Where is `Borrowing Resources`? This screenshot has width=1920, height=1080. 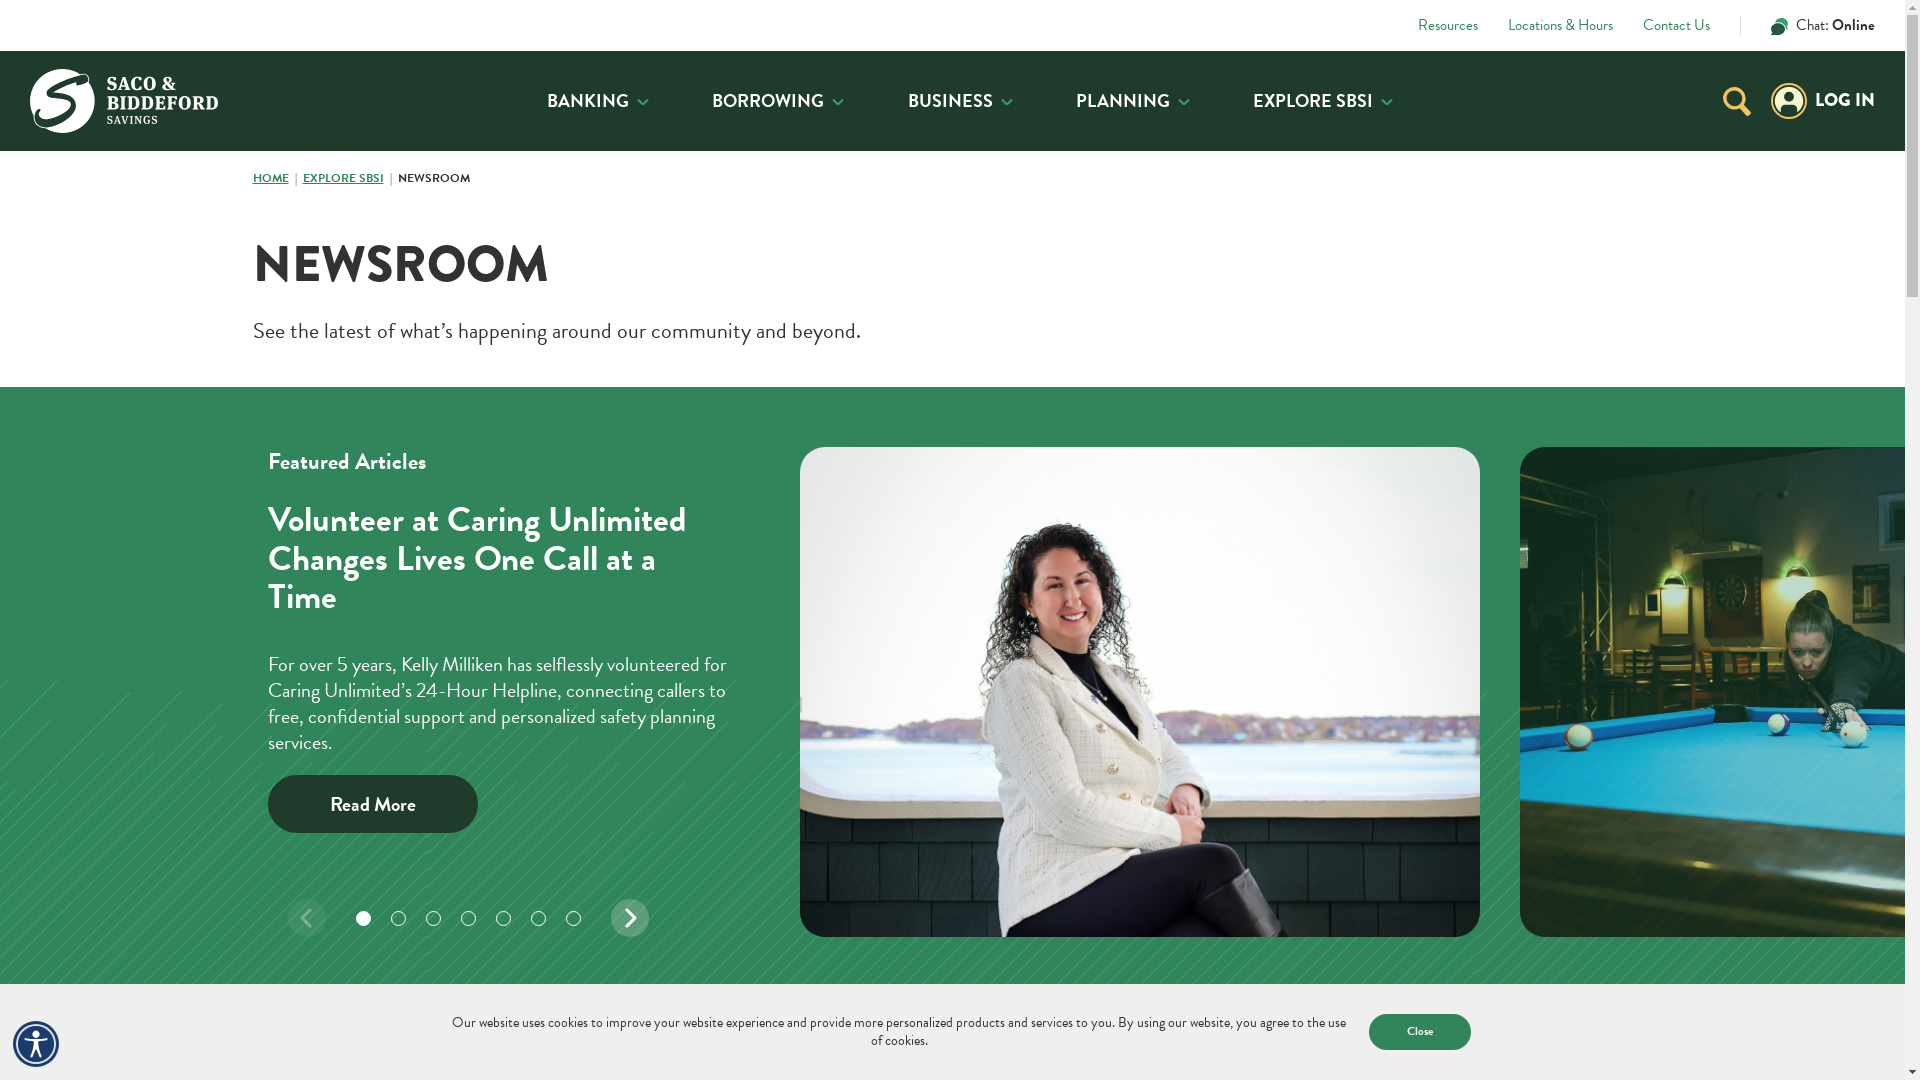 Borrowing Resources is located at coordinates (906, 310).